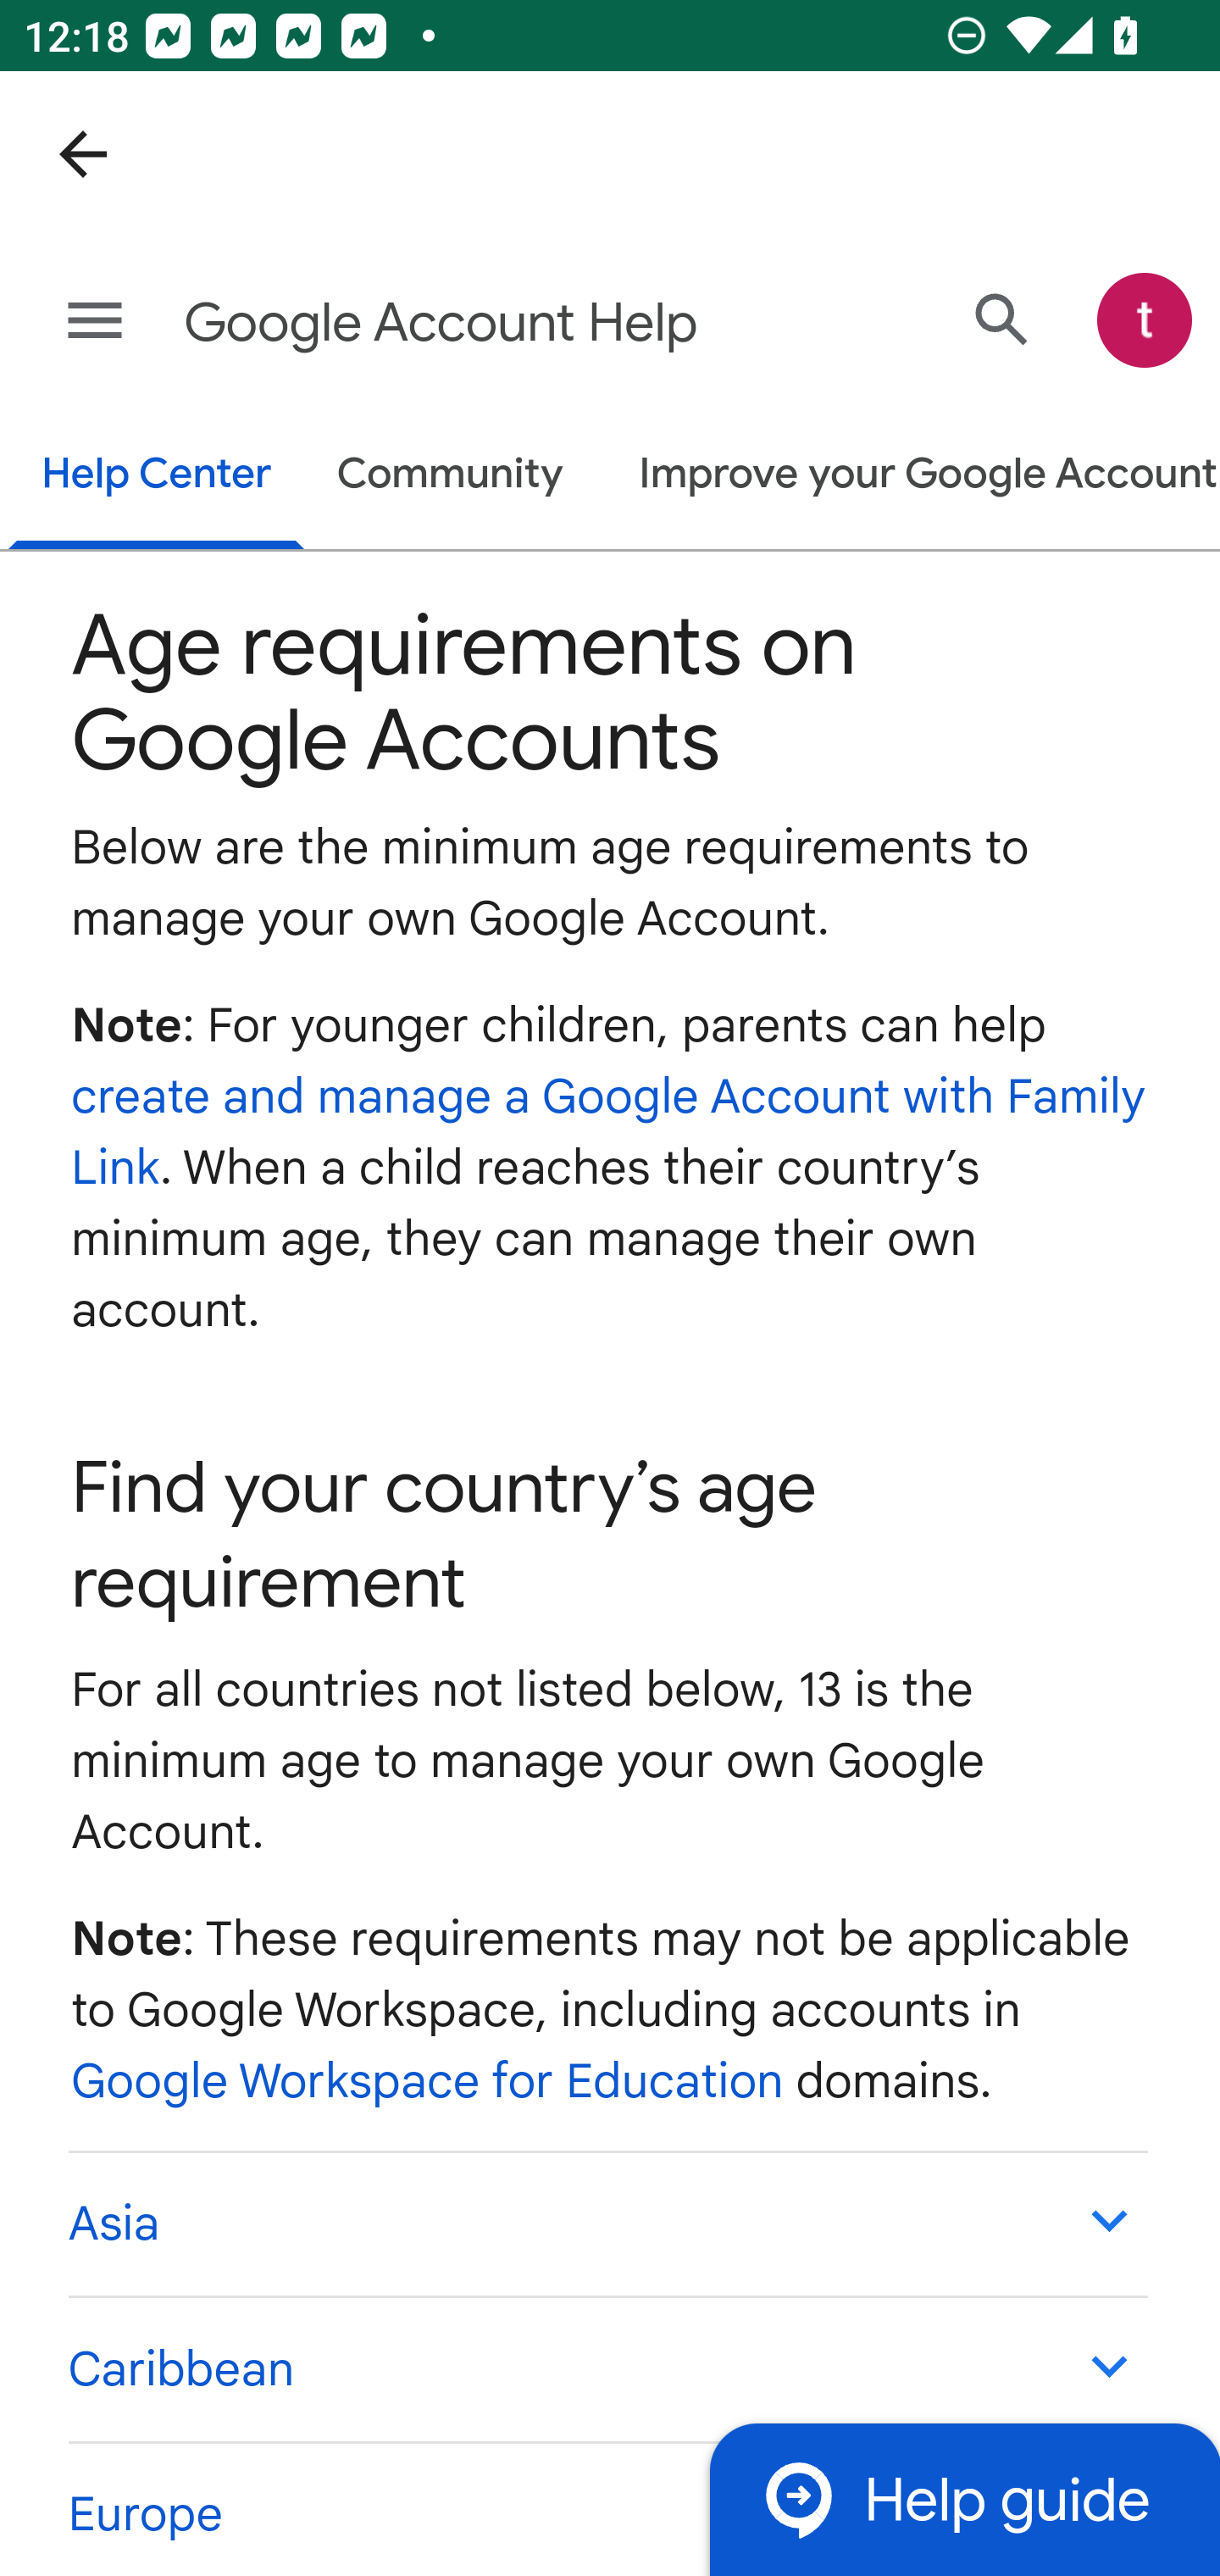  What do you see at coordinates (607, 2223) in the screenshot?
I see `Asia` at bounding box center [607, 2223].